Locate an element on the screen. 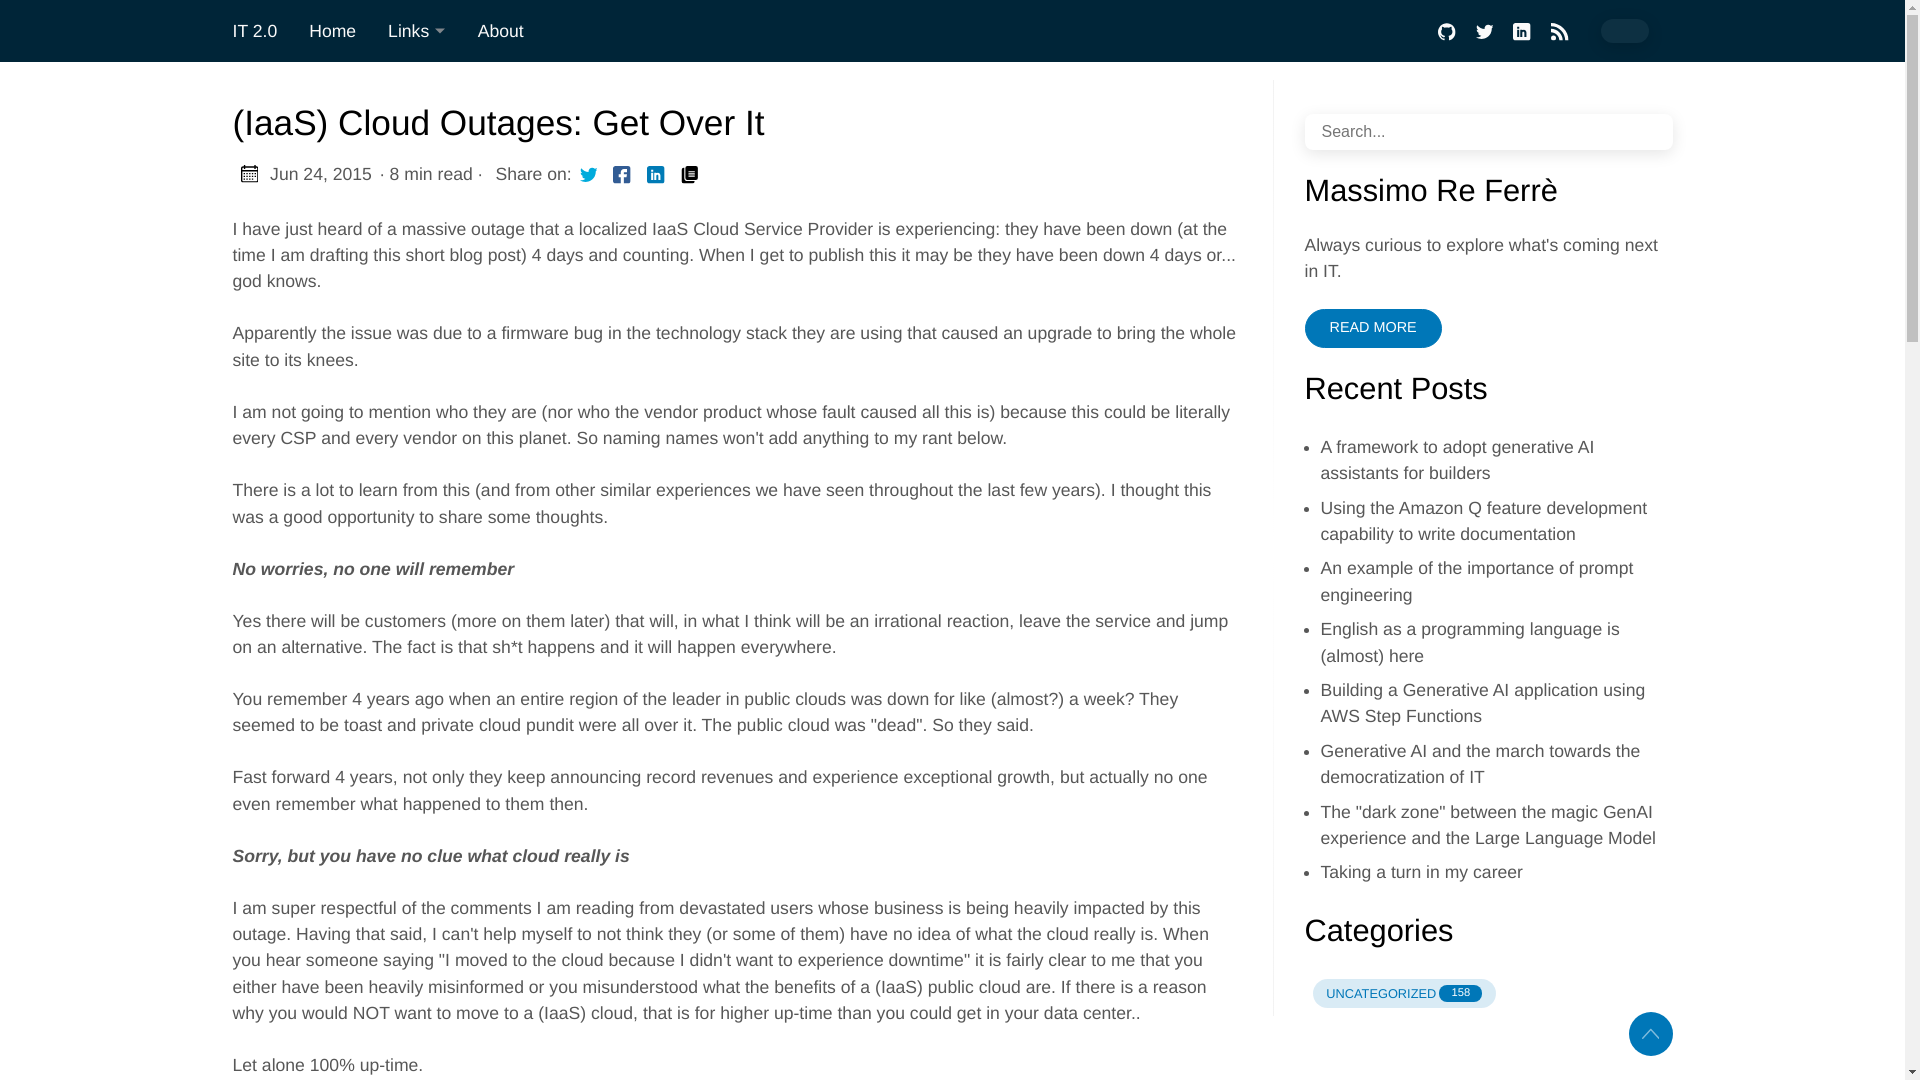  Share on Facebook is located at coordinates (622, 173).